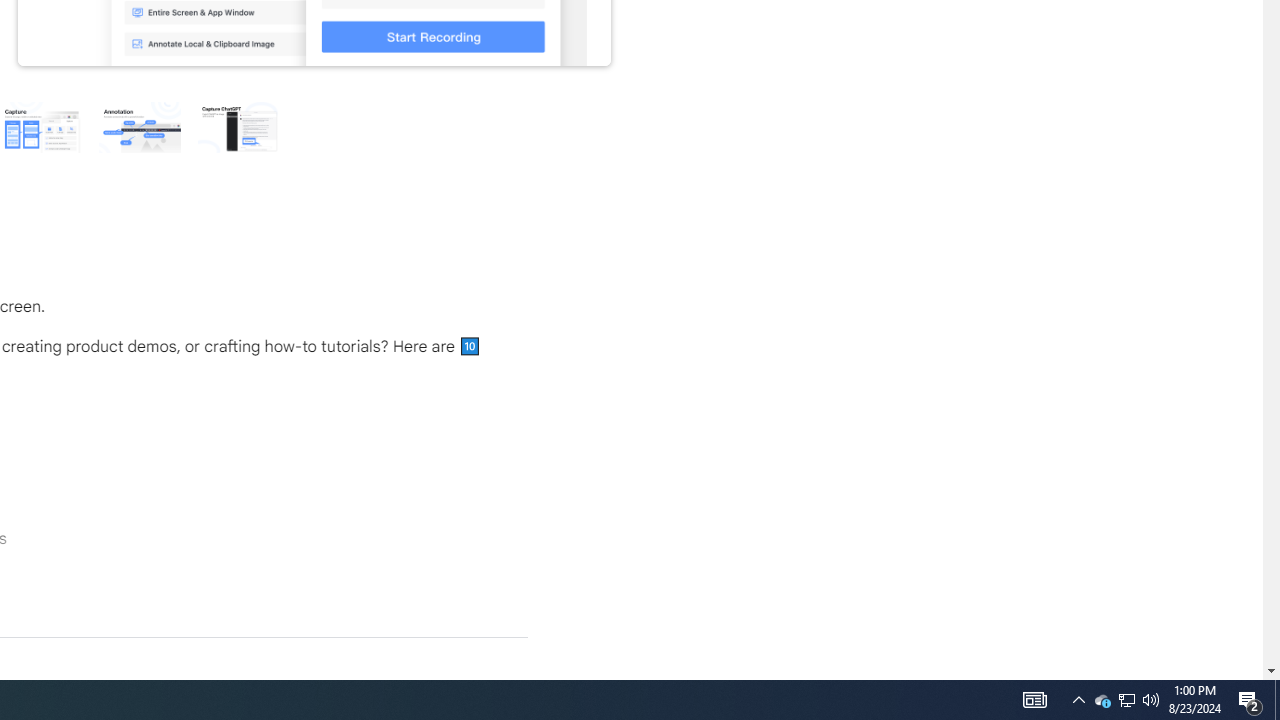 Image resolution: width=1280 pixels, height=720 pixels. I want to click on Q2790: 100%, so click(1151, 700).